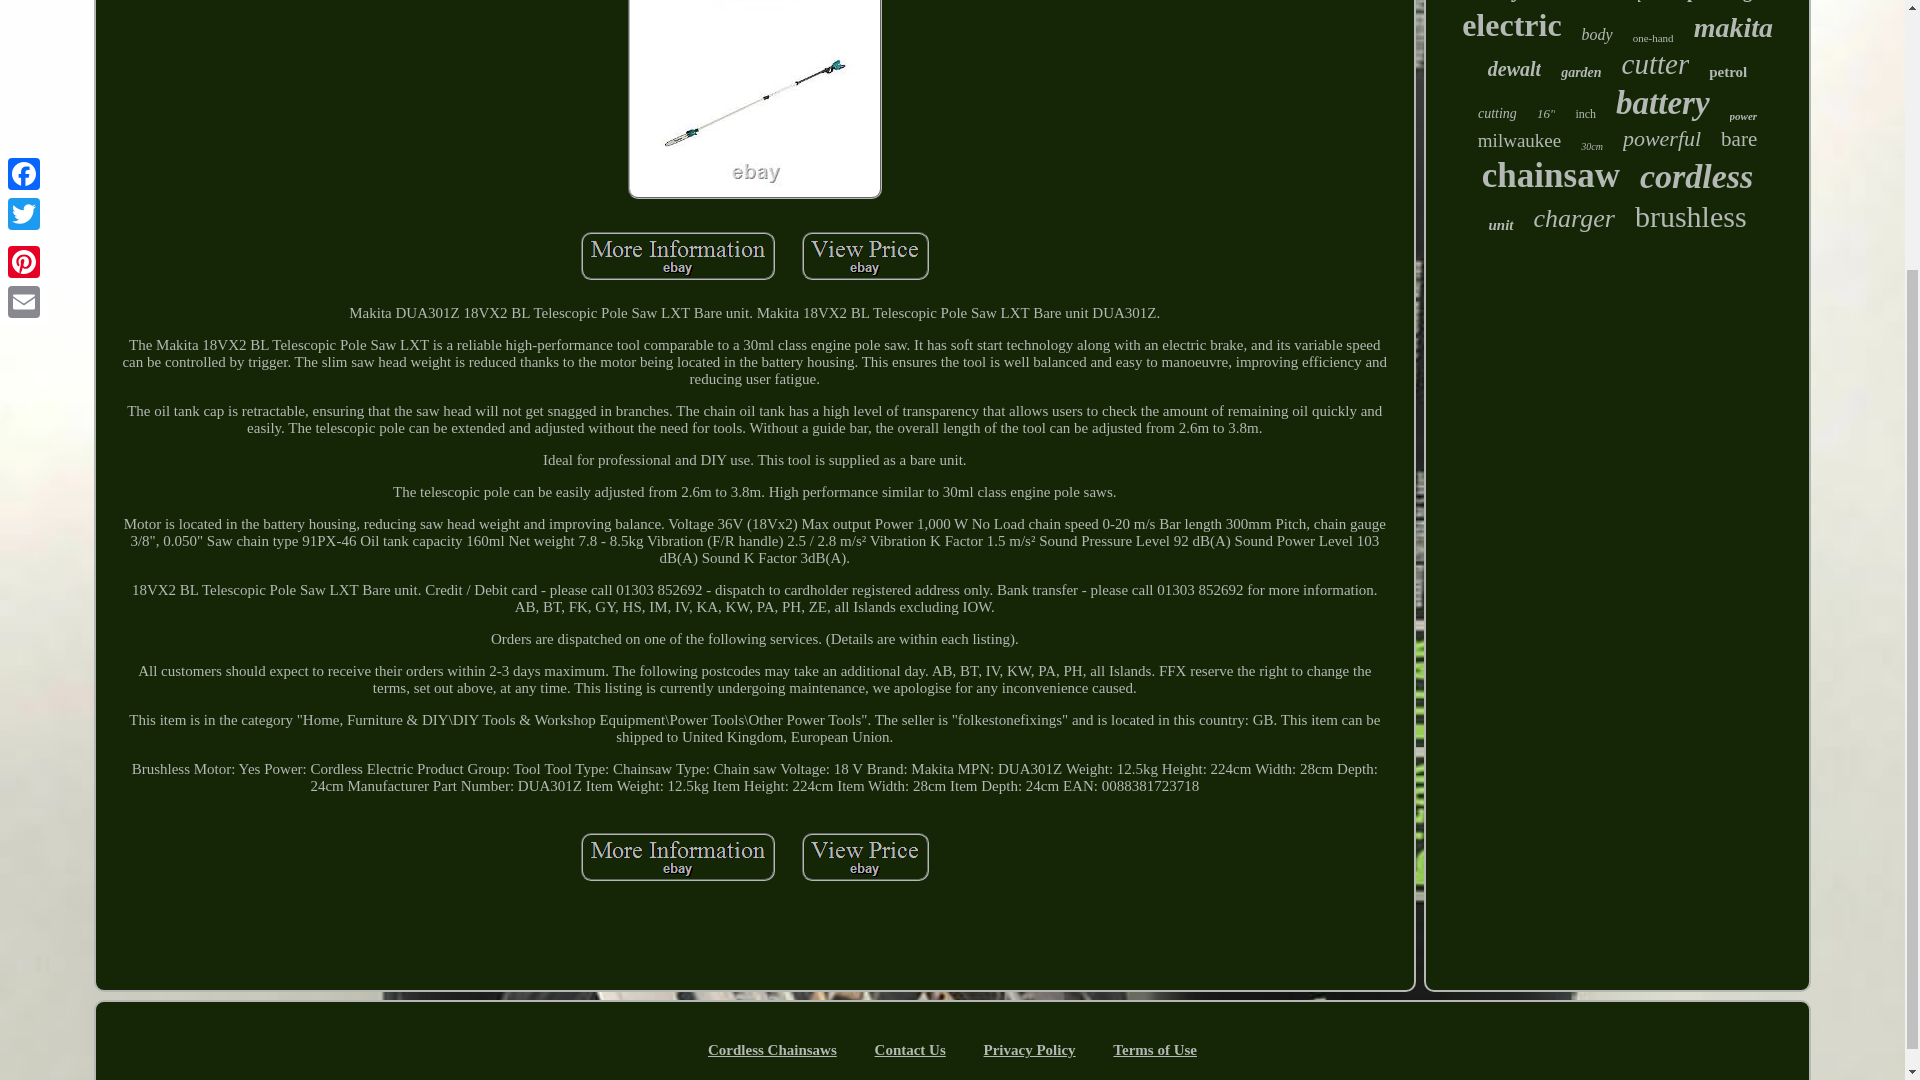 The height and width of the screenshot is (1080, 1920). I want to click on Makita DUA301Z 18VX2 BL Telescopic Pole Saw LXT Bare unit, so click(678, 256).